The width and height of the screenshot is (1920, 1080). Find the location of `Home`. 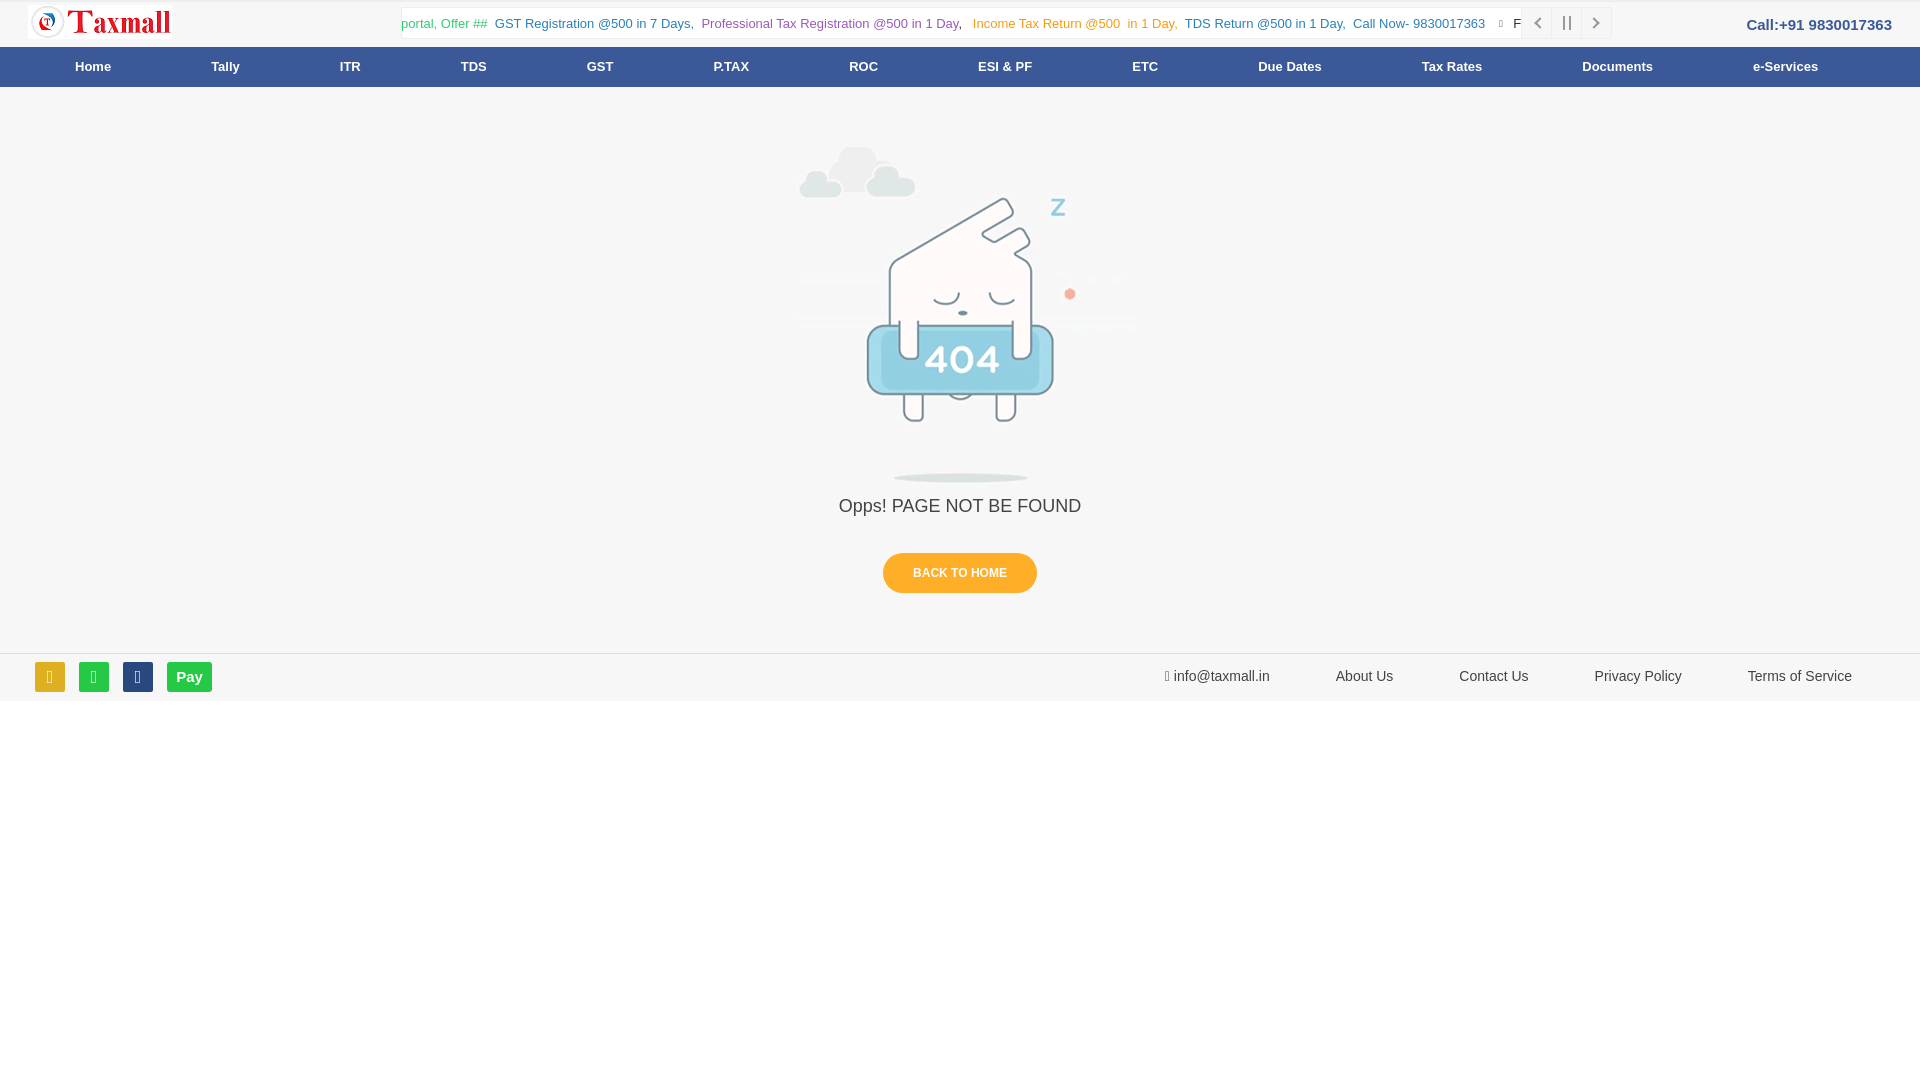

Home is located at coordinates (92, 66).